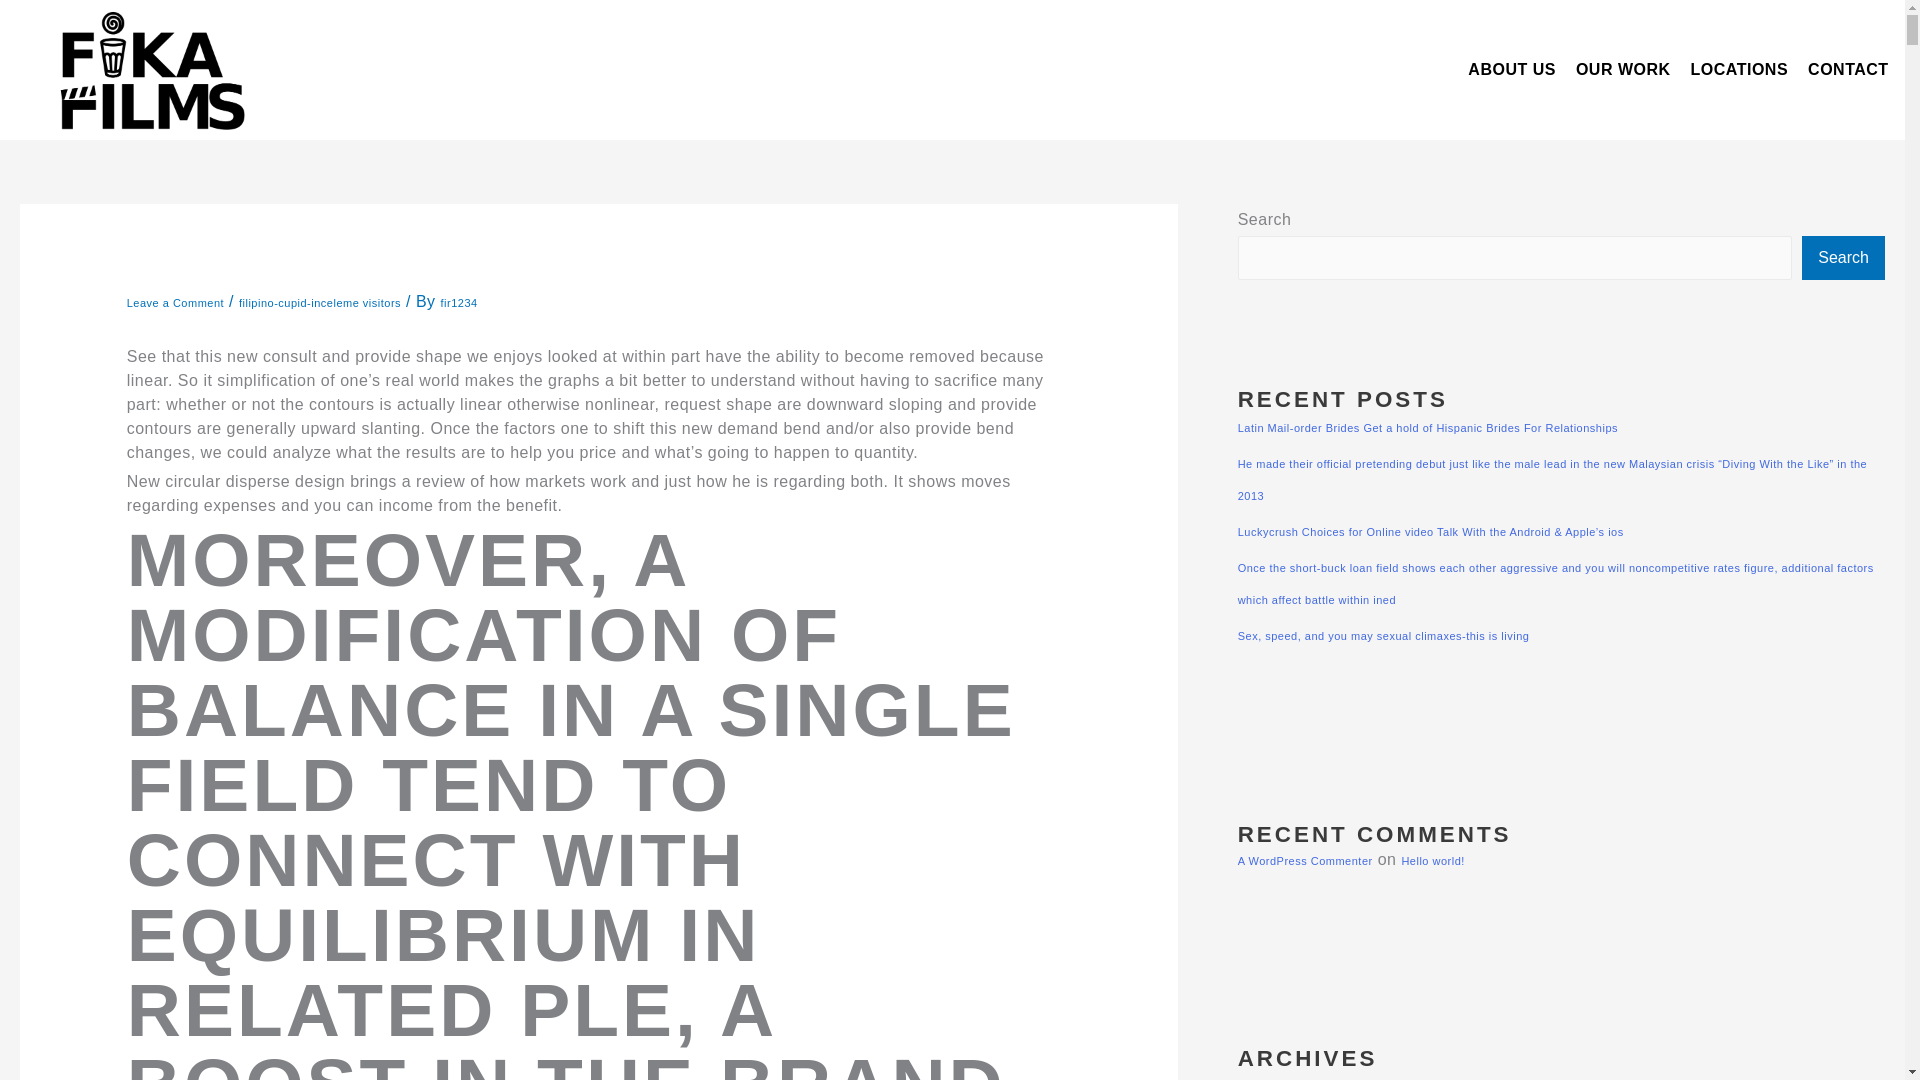 The height and width of the screenshot is (1080, 1920). What do you see at coordinates (1432, 861) in the screenshot?
I see `Hello world!` at bounding box center [1432, 861].